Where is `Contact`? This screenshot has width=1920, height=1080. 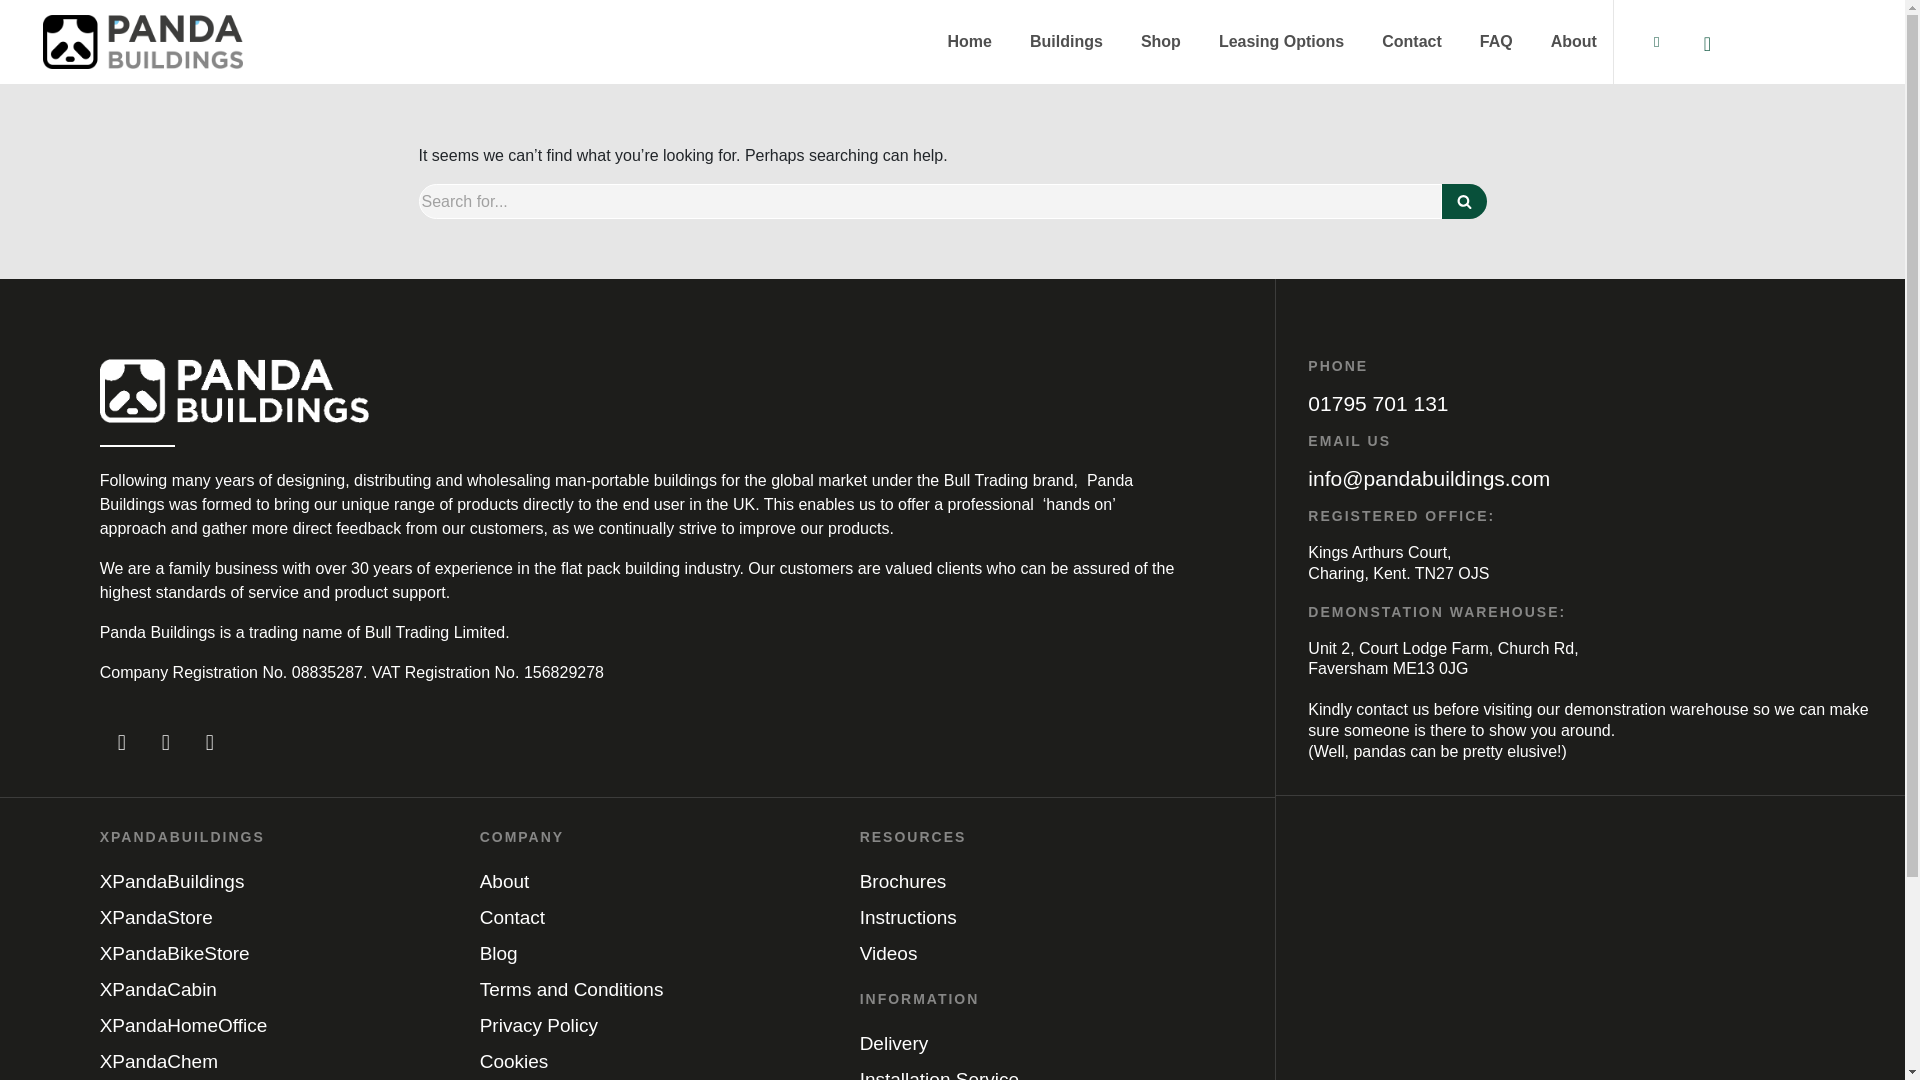 Contact is located at coordinates (1412, 42).